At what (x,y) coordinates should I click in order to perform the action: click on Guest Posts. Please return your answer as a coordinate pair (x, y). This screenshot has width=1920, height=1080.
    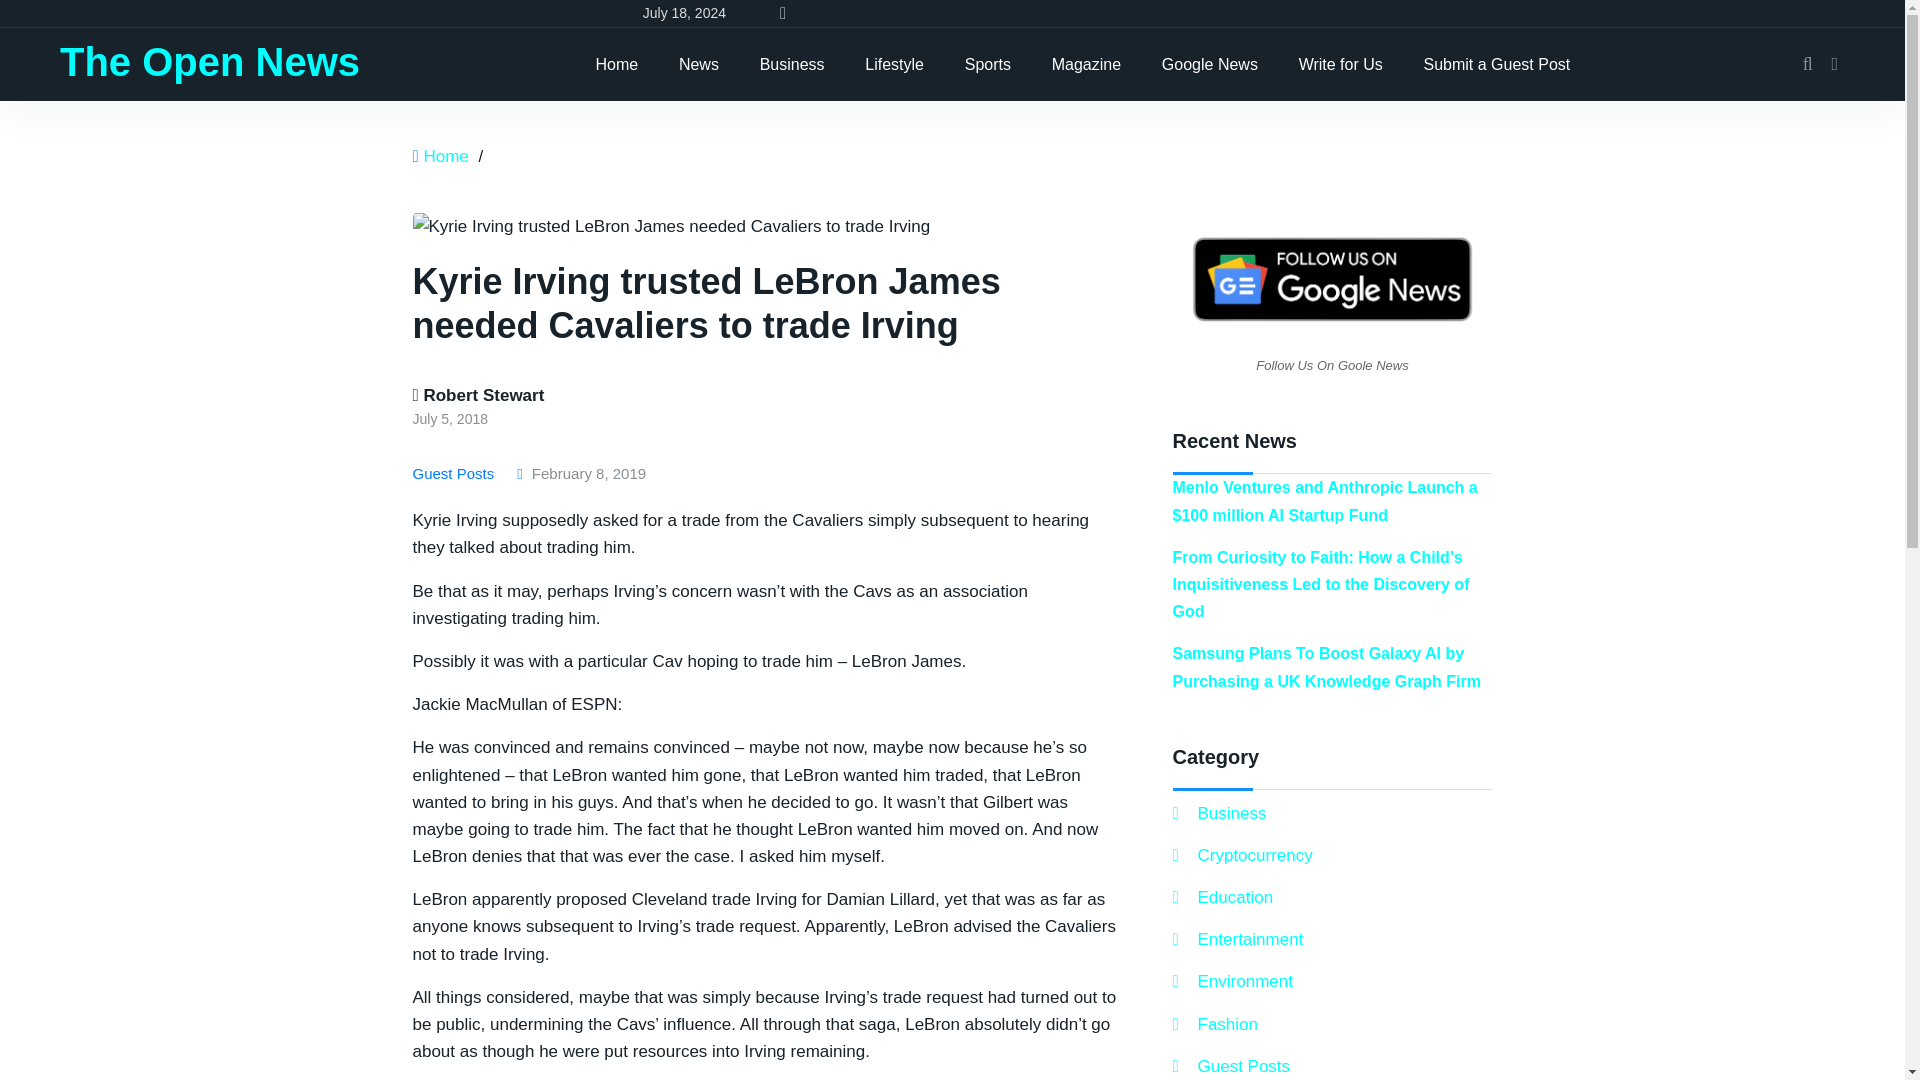
    Looking at the image, I should click on (456, 474).